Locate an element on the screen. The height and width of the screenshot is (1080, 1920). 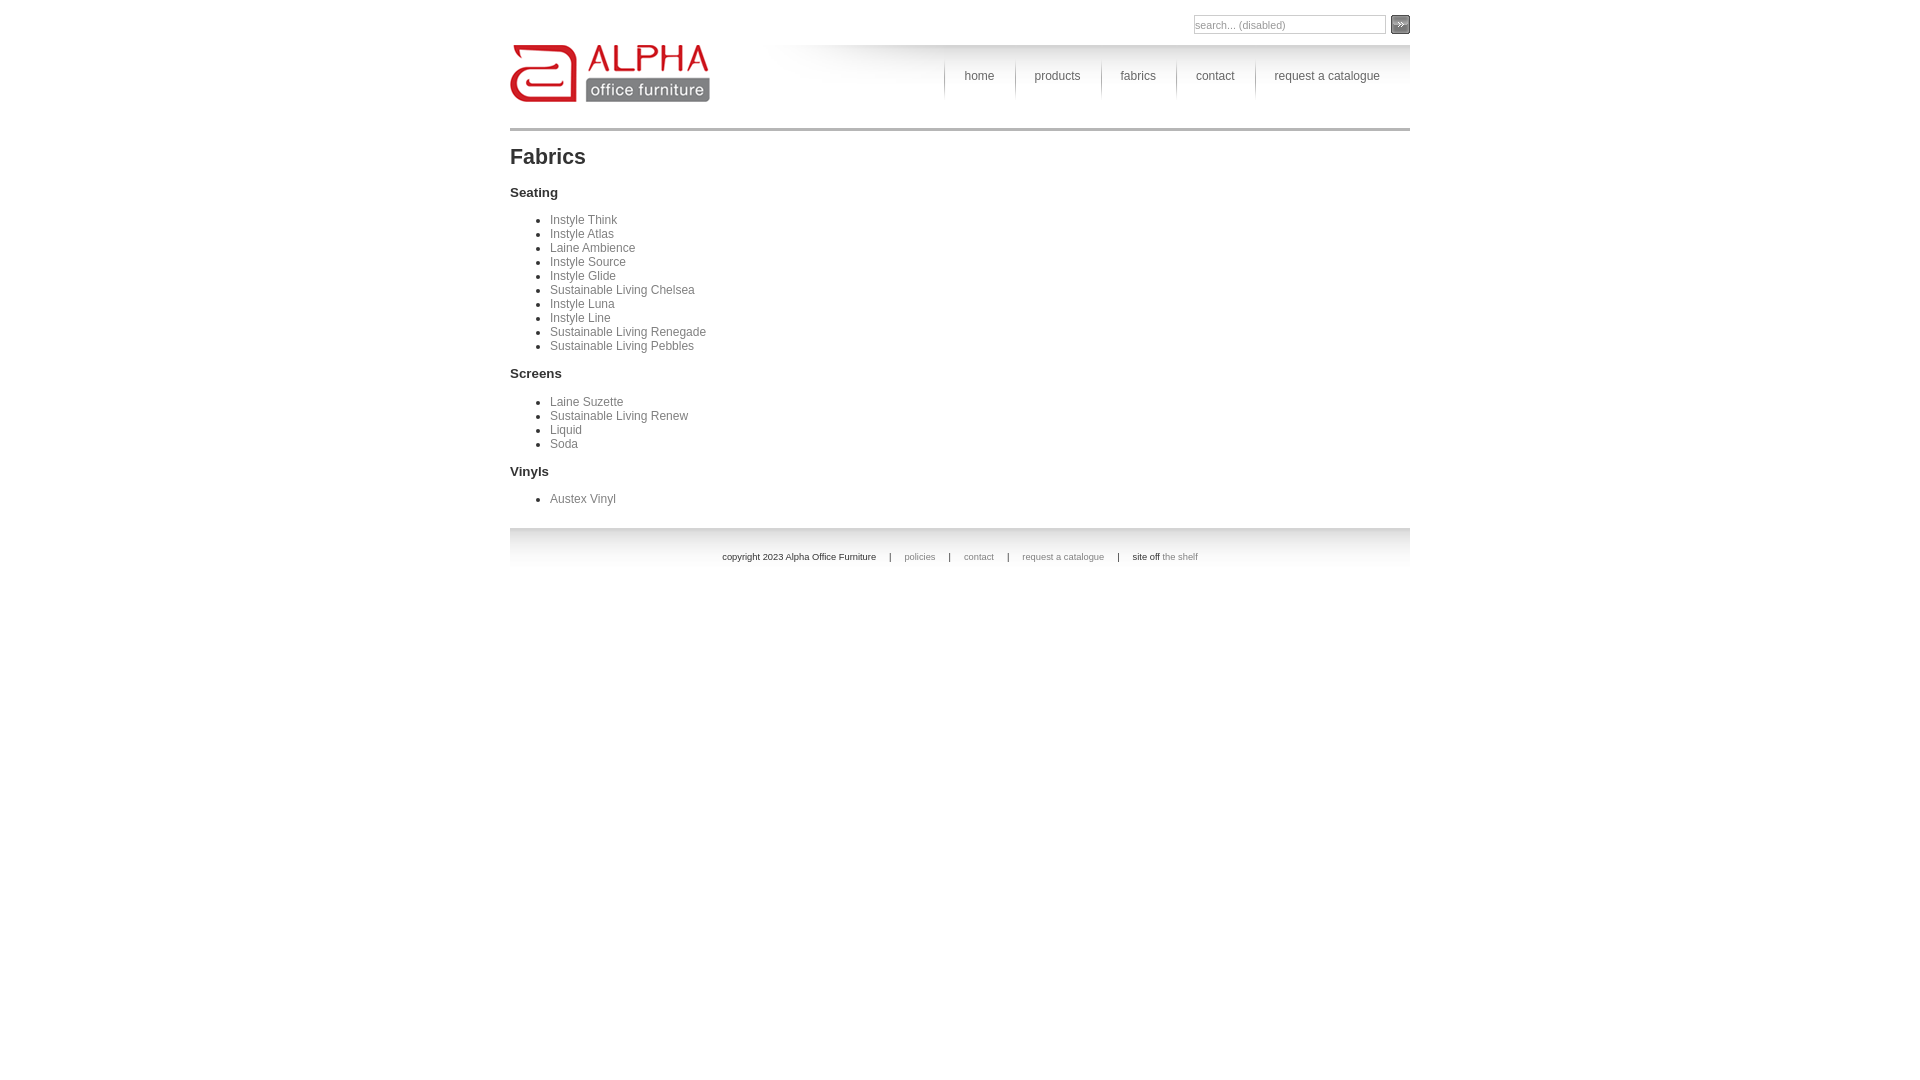
home is located at coordinates (979, 76).